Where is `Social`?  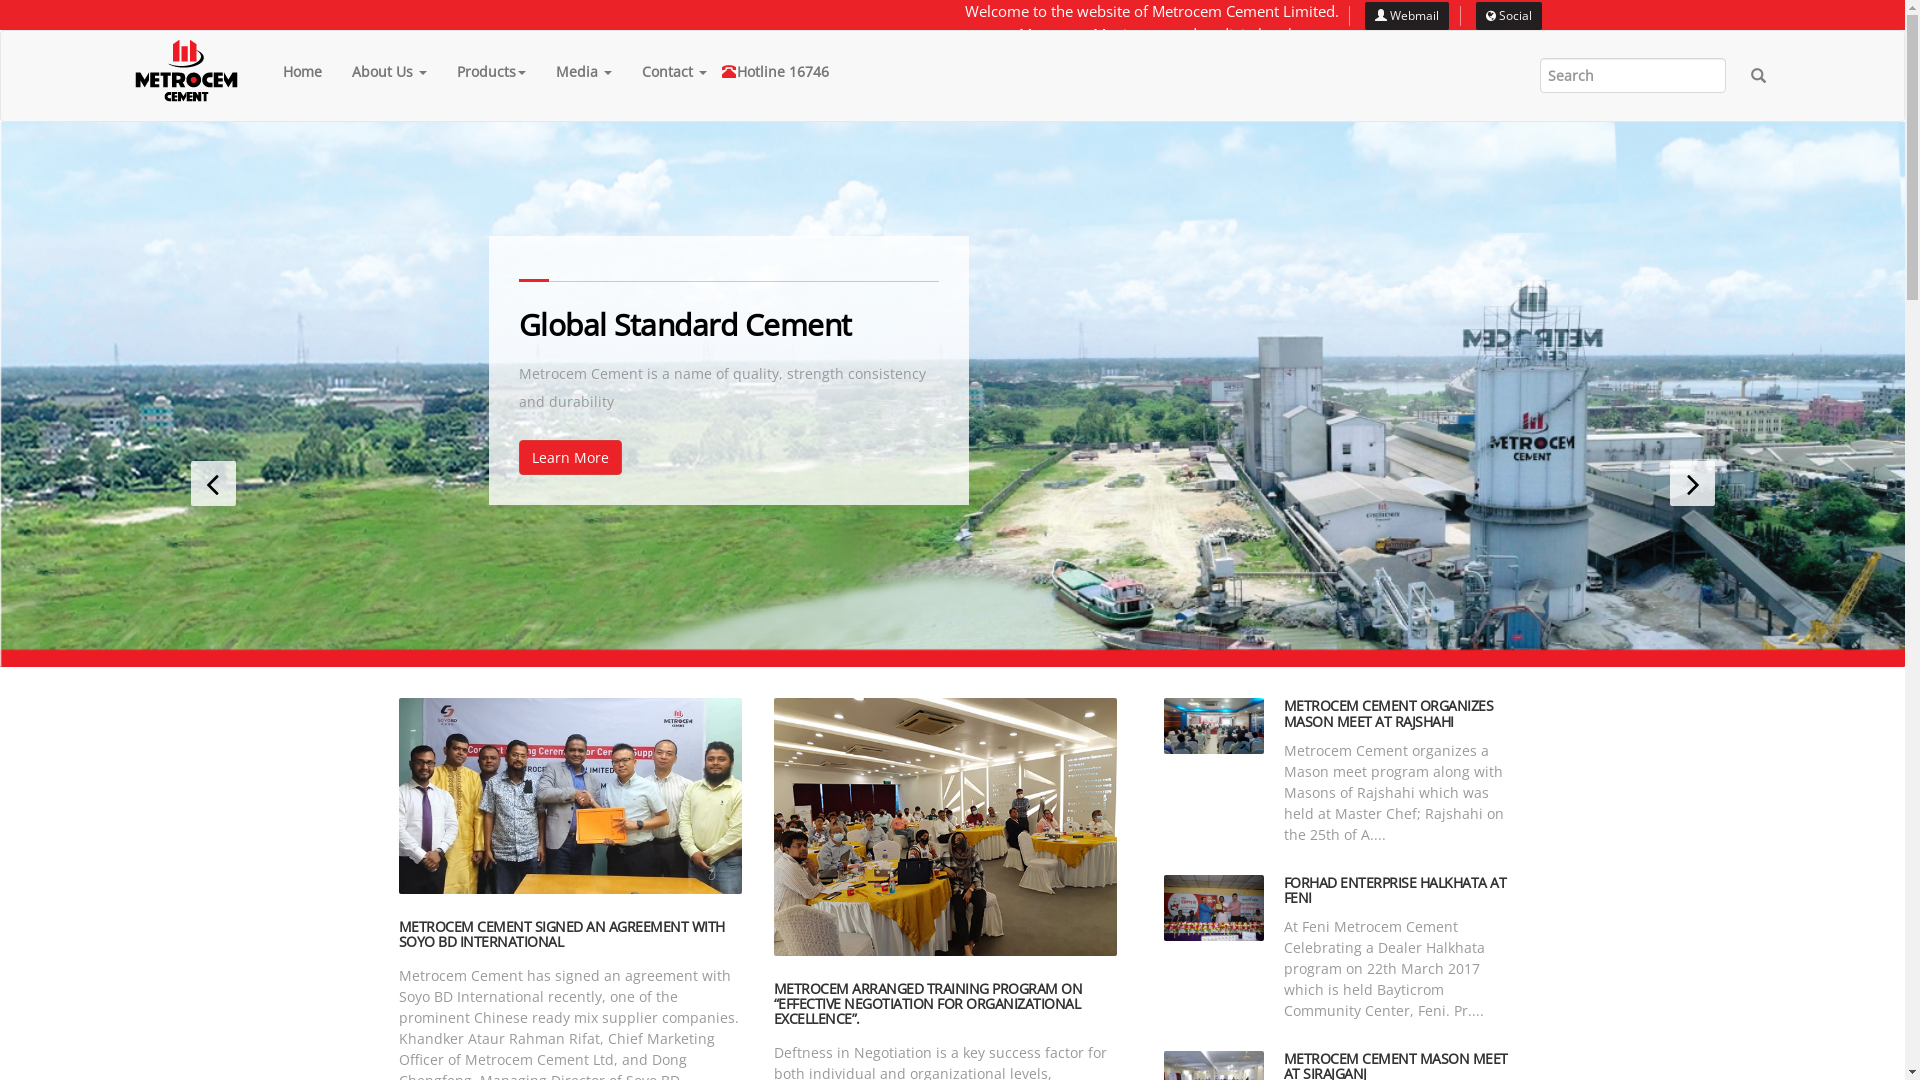
Social is located at coordinates (1508, 16).